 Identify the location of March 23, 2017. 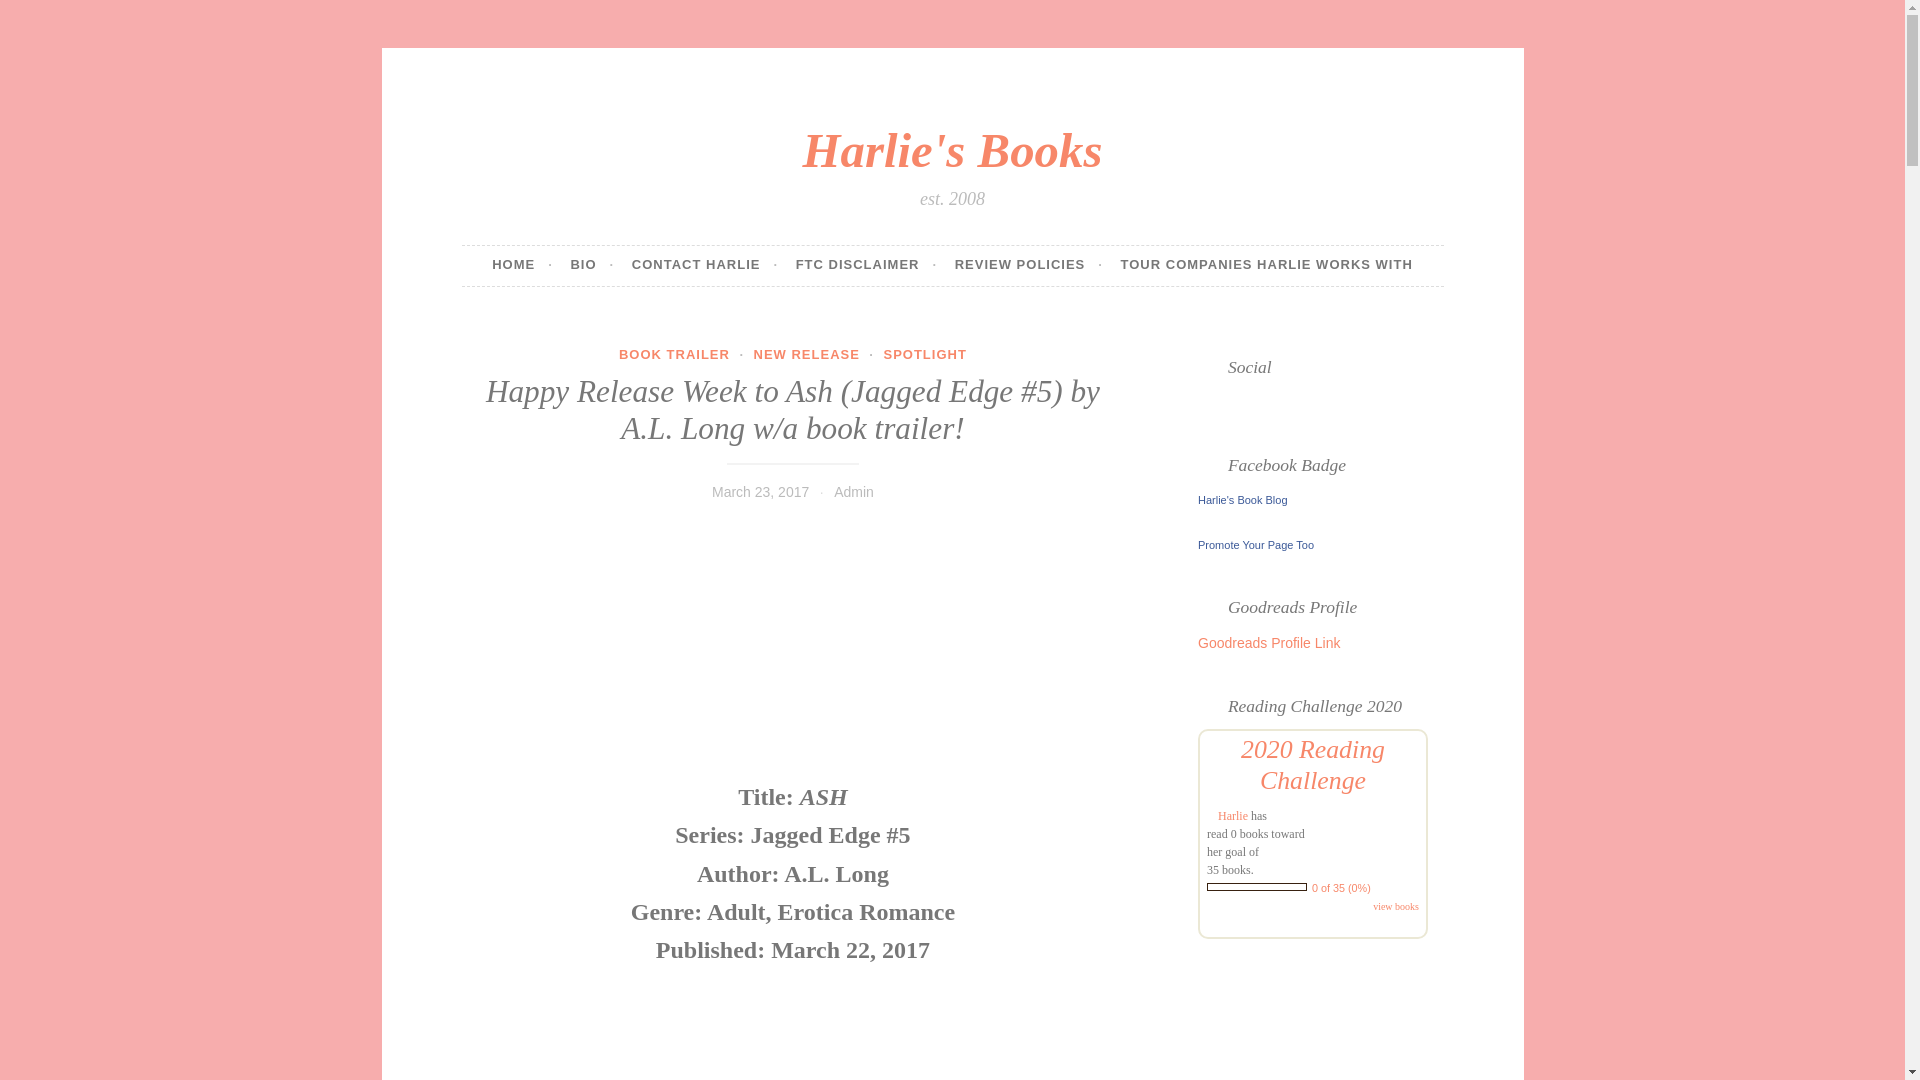
(760, 492).